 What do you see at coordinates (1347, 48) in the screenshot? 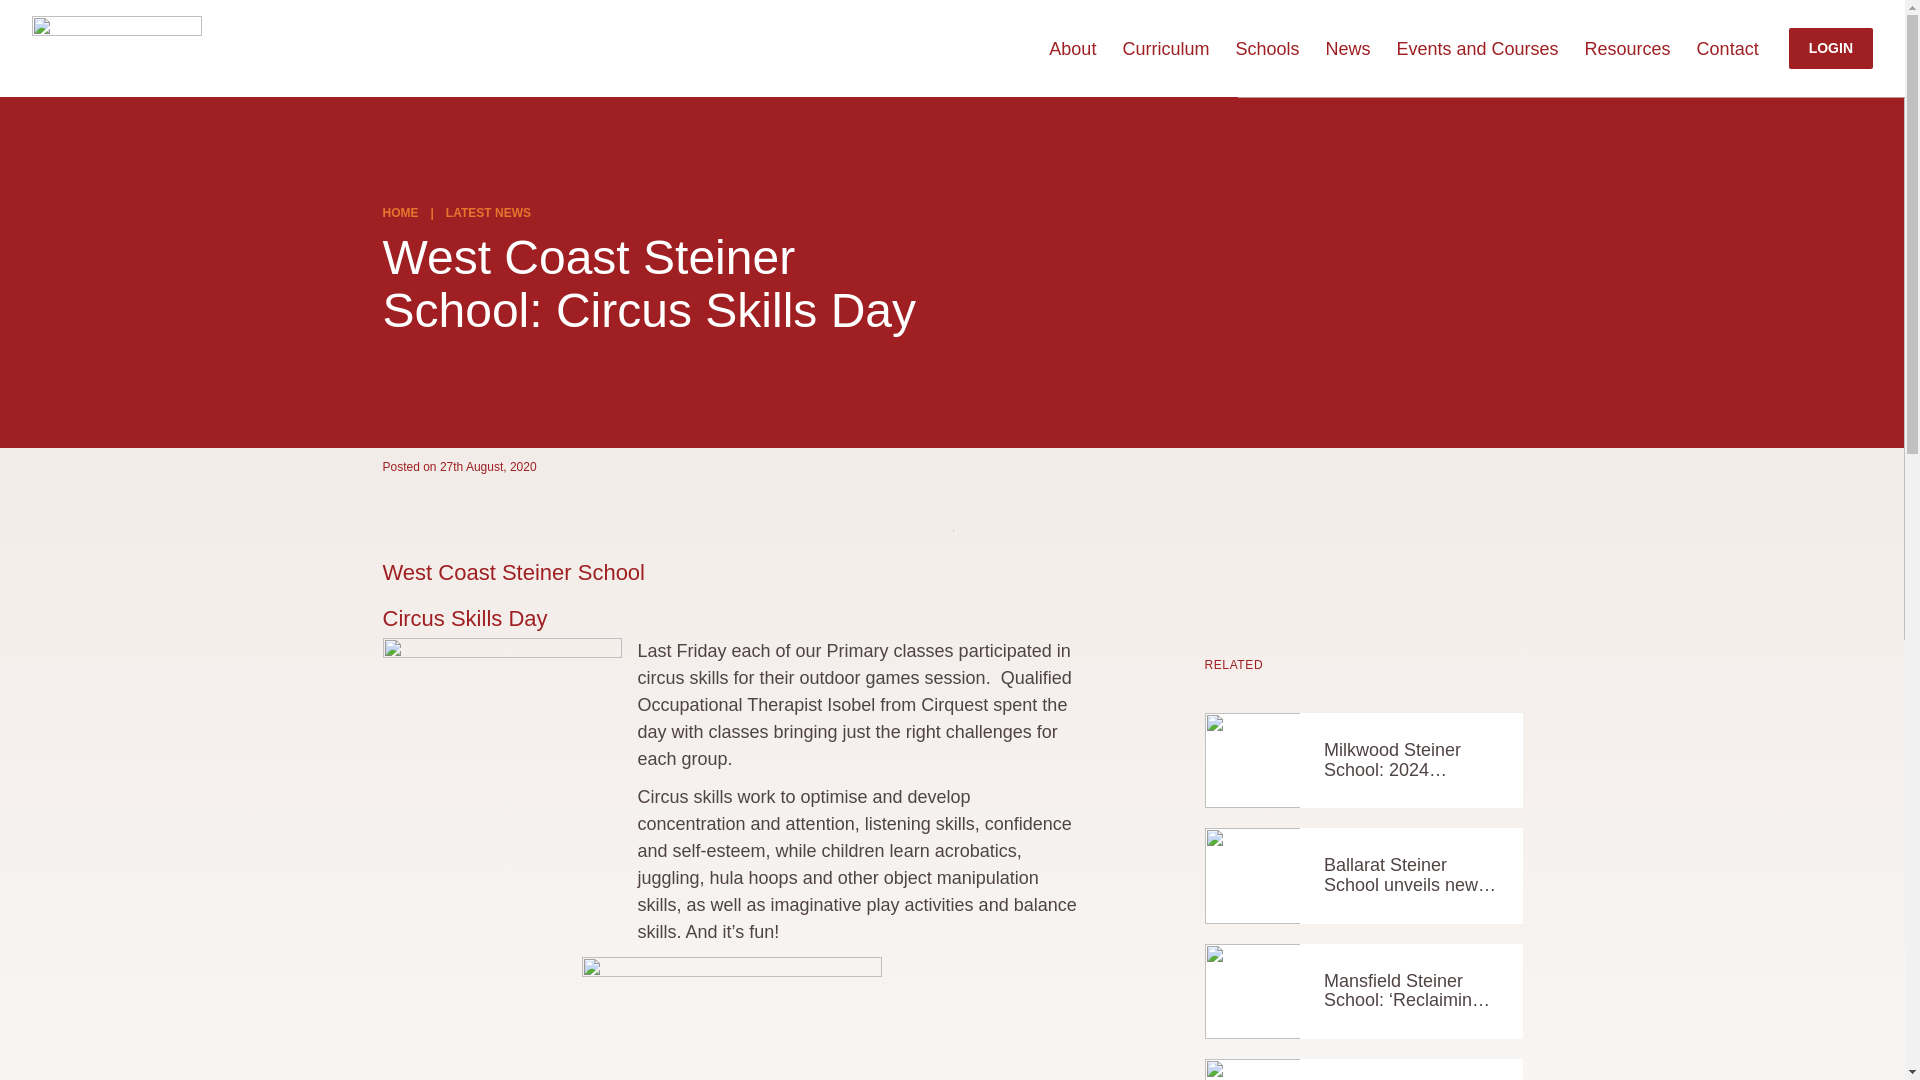
I see `News` at bounding box center [1347, 48].